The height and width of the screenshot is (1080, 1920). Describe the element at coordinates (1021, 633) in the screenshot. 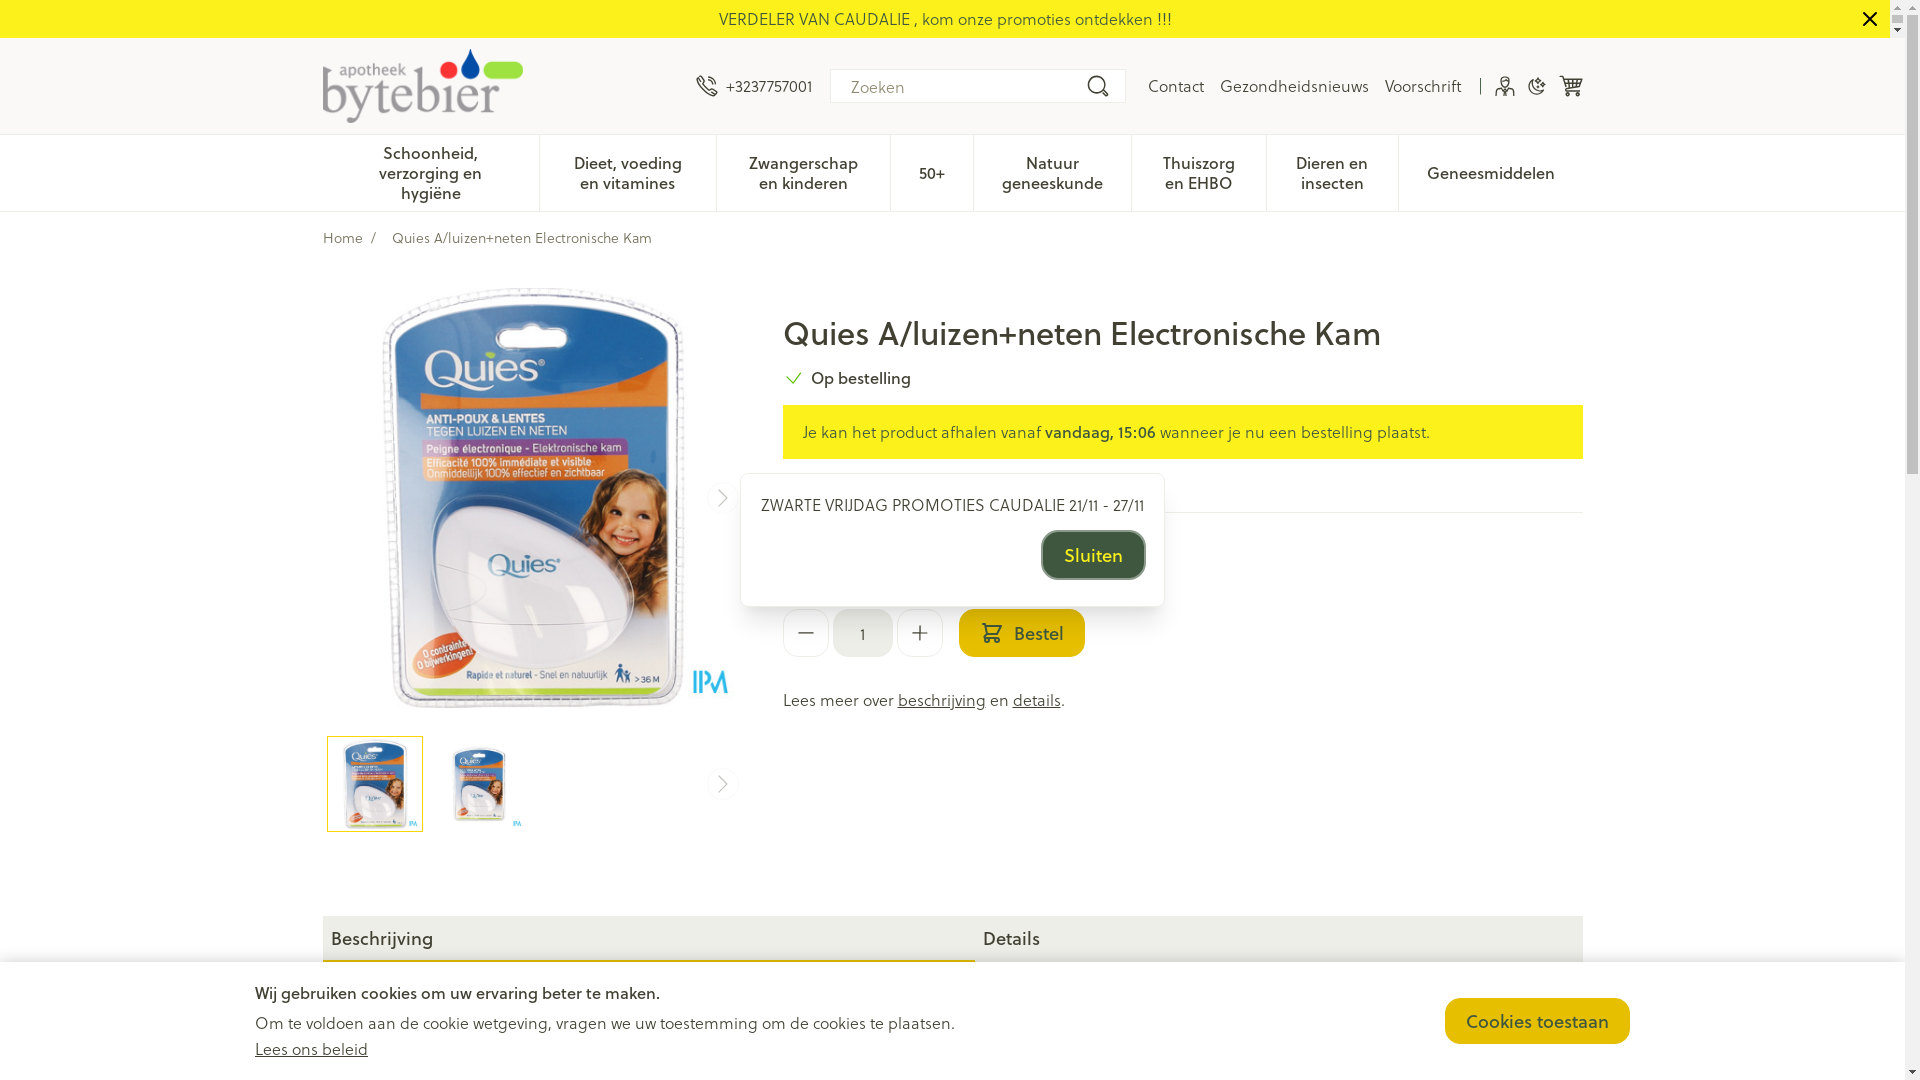

I see `Bestel` at that location.